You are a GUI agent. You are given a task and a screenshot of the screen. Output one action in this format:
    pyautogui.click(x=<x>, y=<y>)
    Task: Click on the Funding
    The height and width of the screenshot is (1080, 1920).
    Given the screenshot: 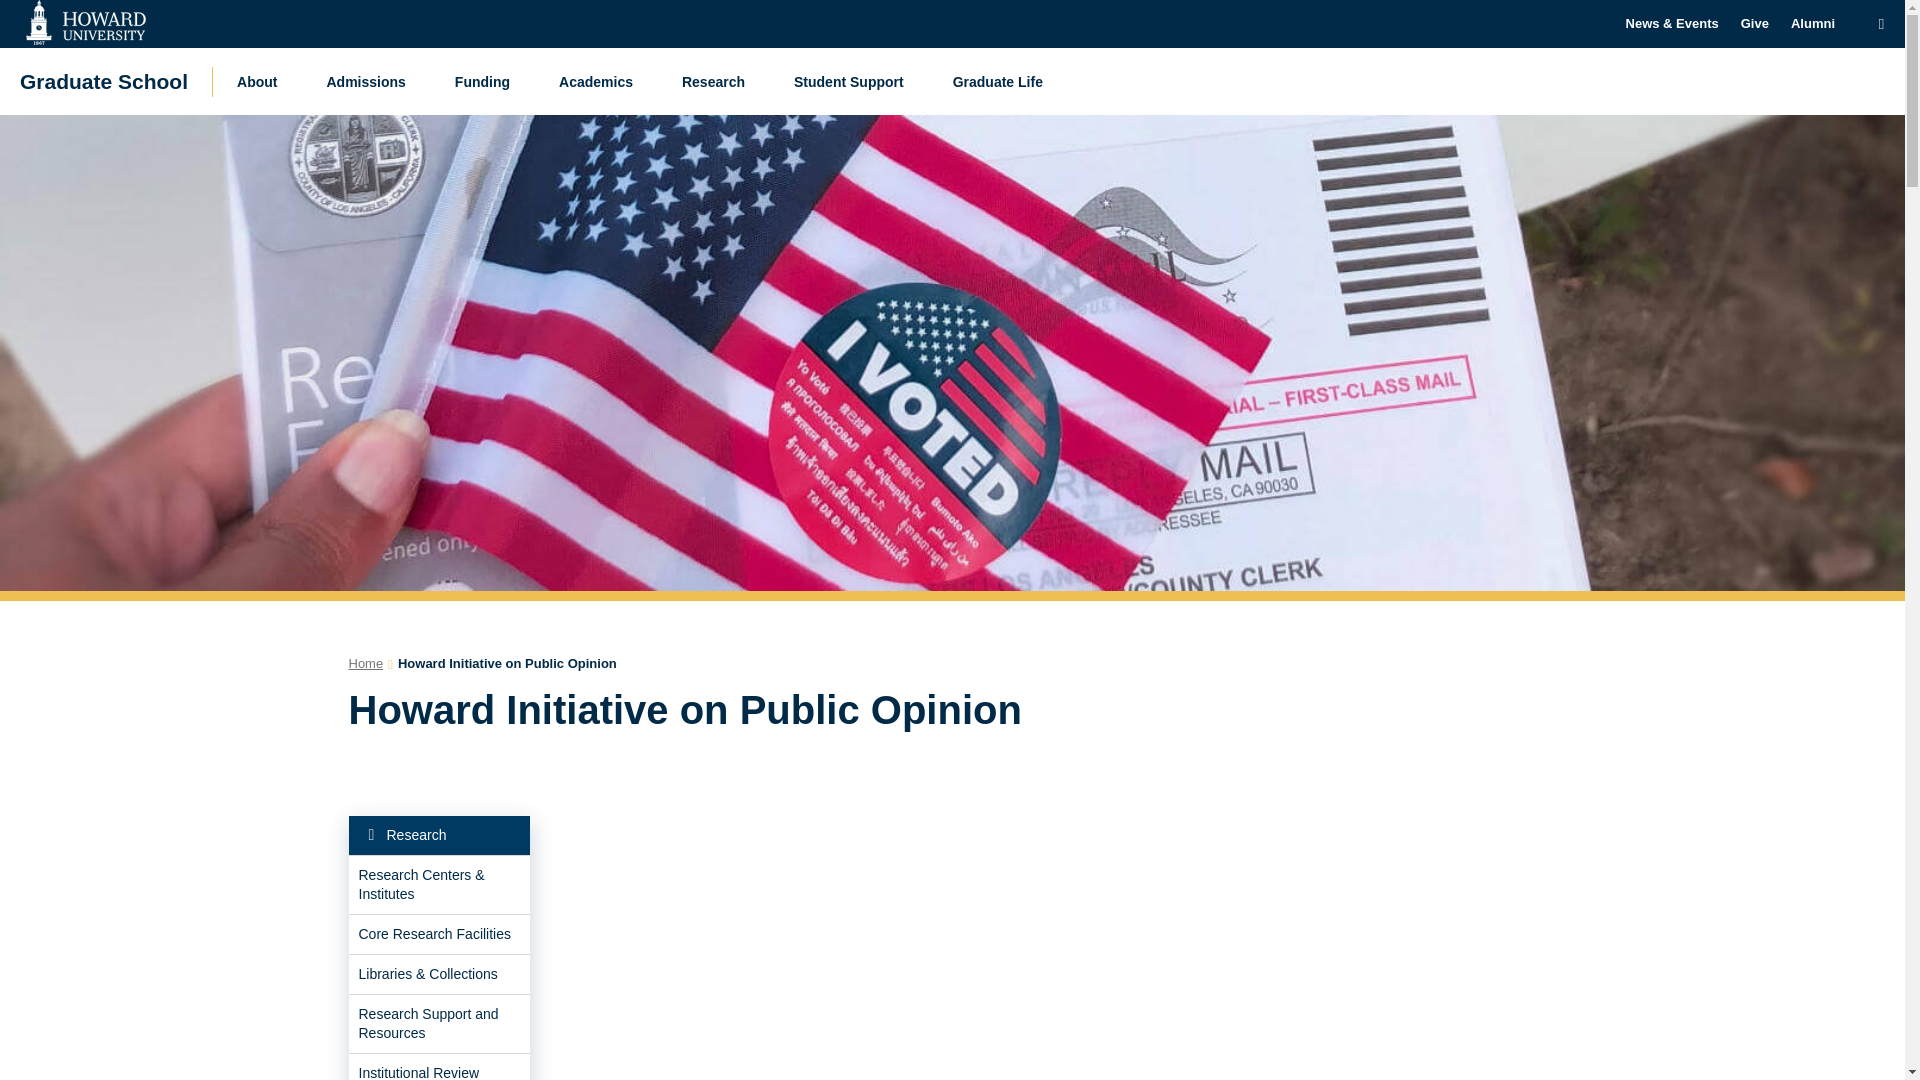 What is the action you would take?
    pyautogui.click(x=487, y=81)
    